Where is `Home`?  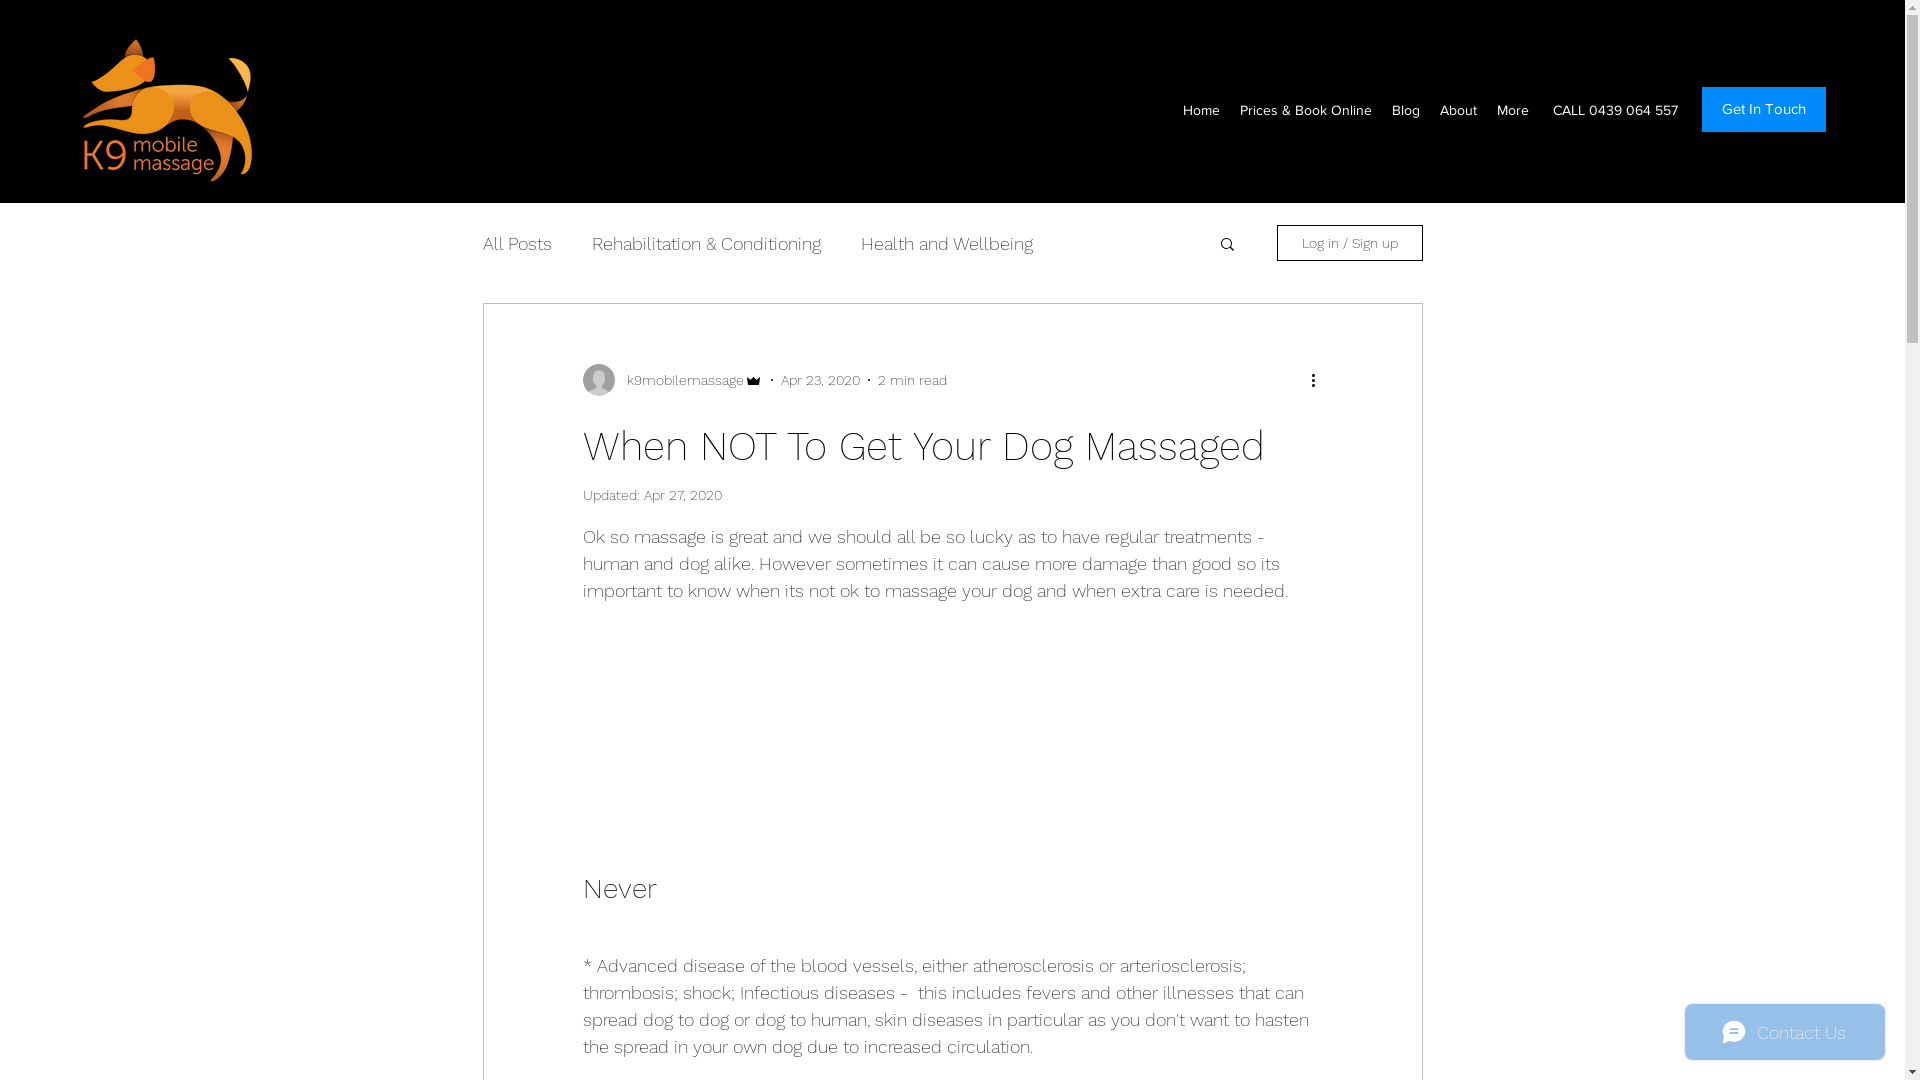 Home is located at coordinates (1202, 110).